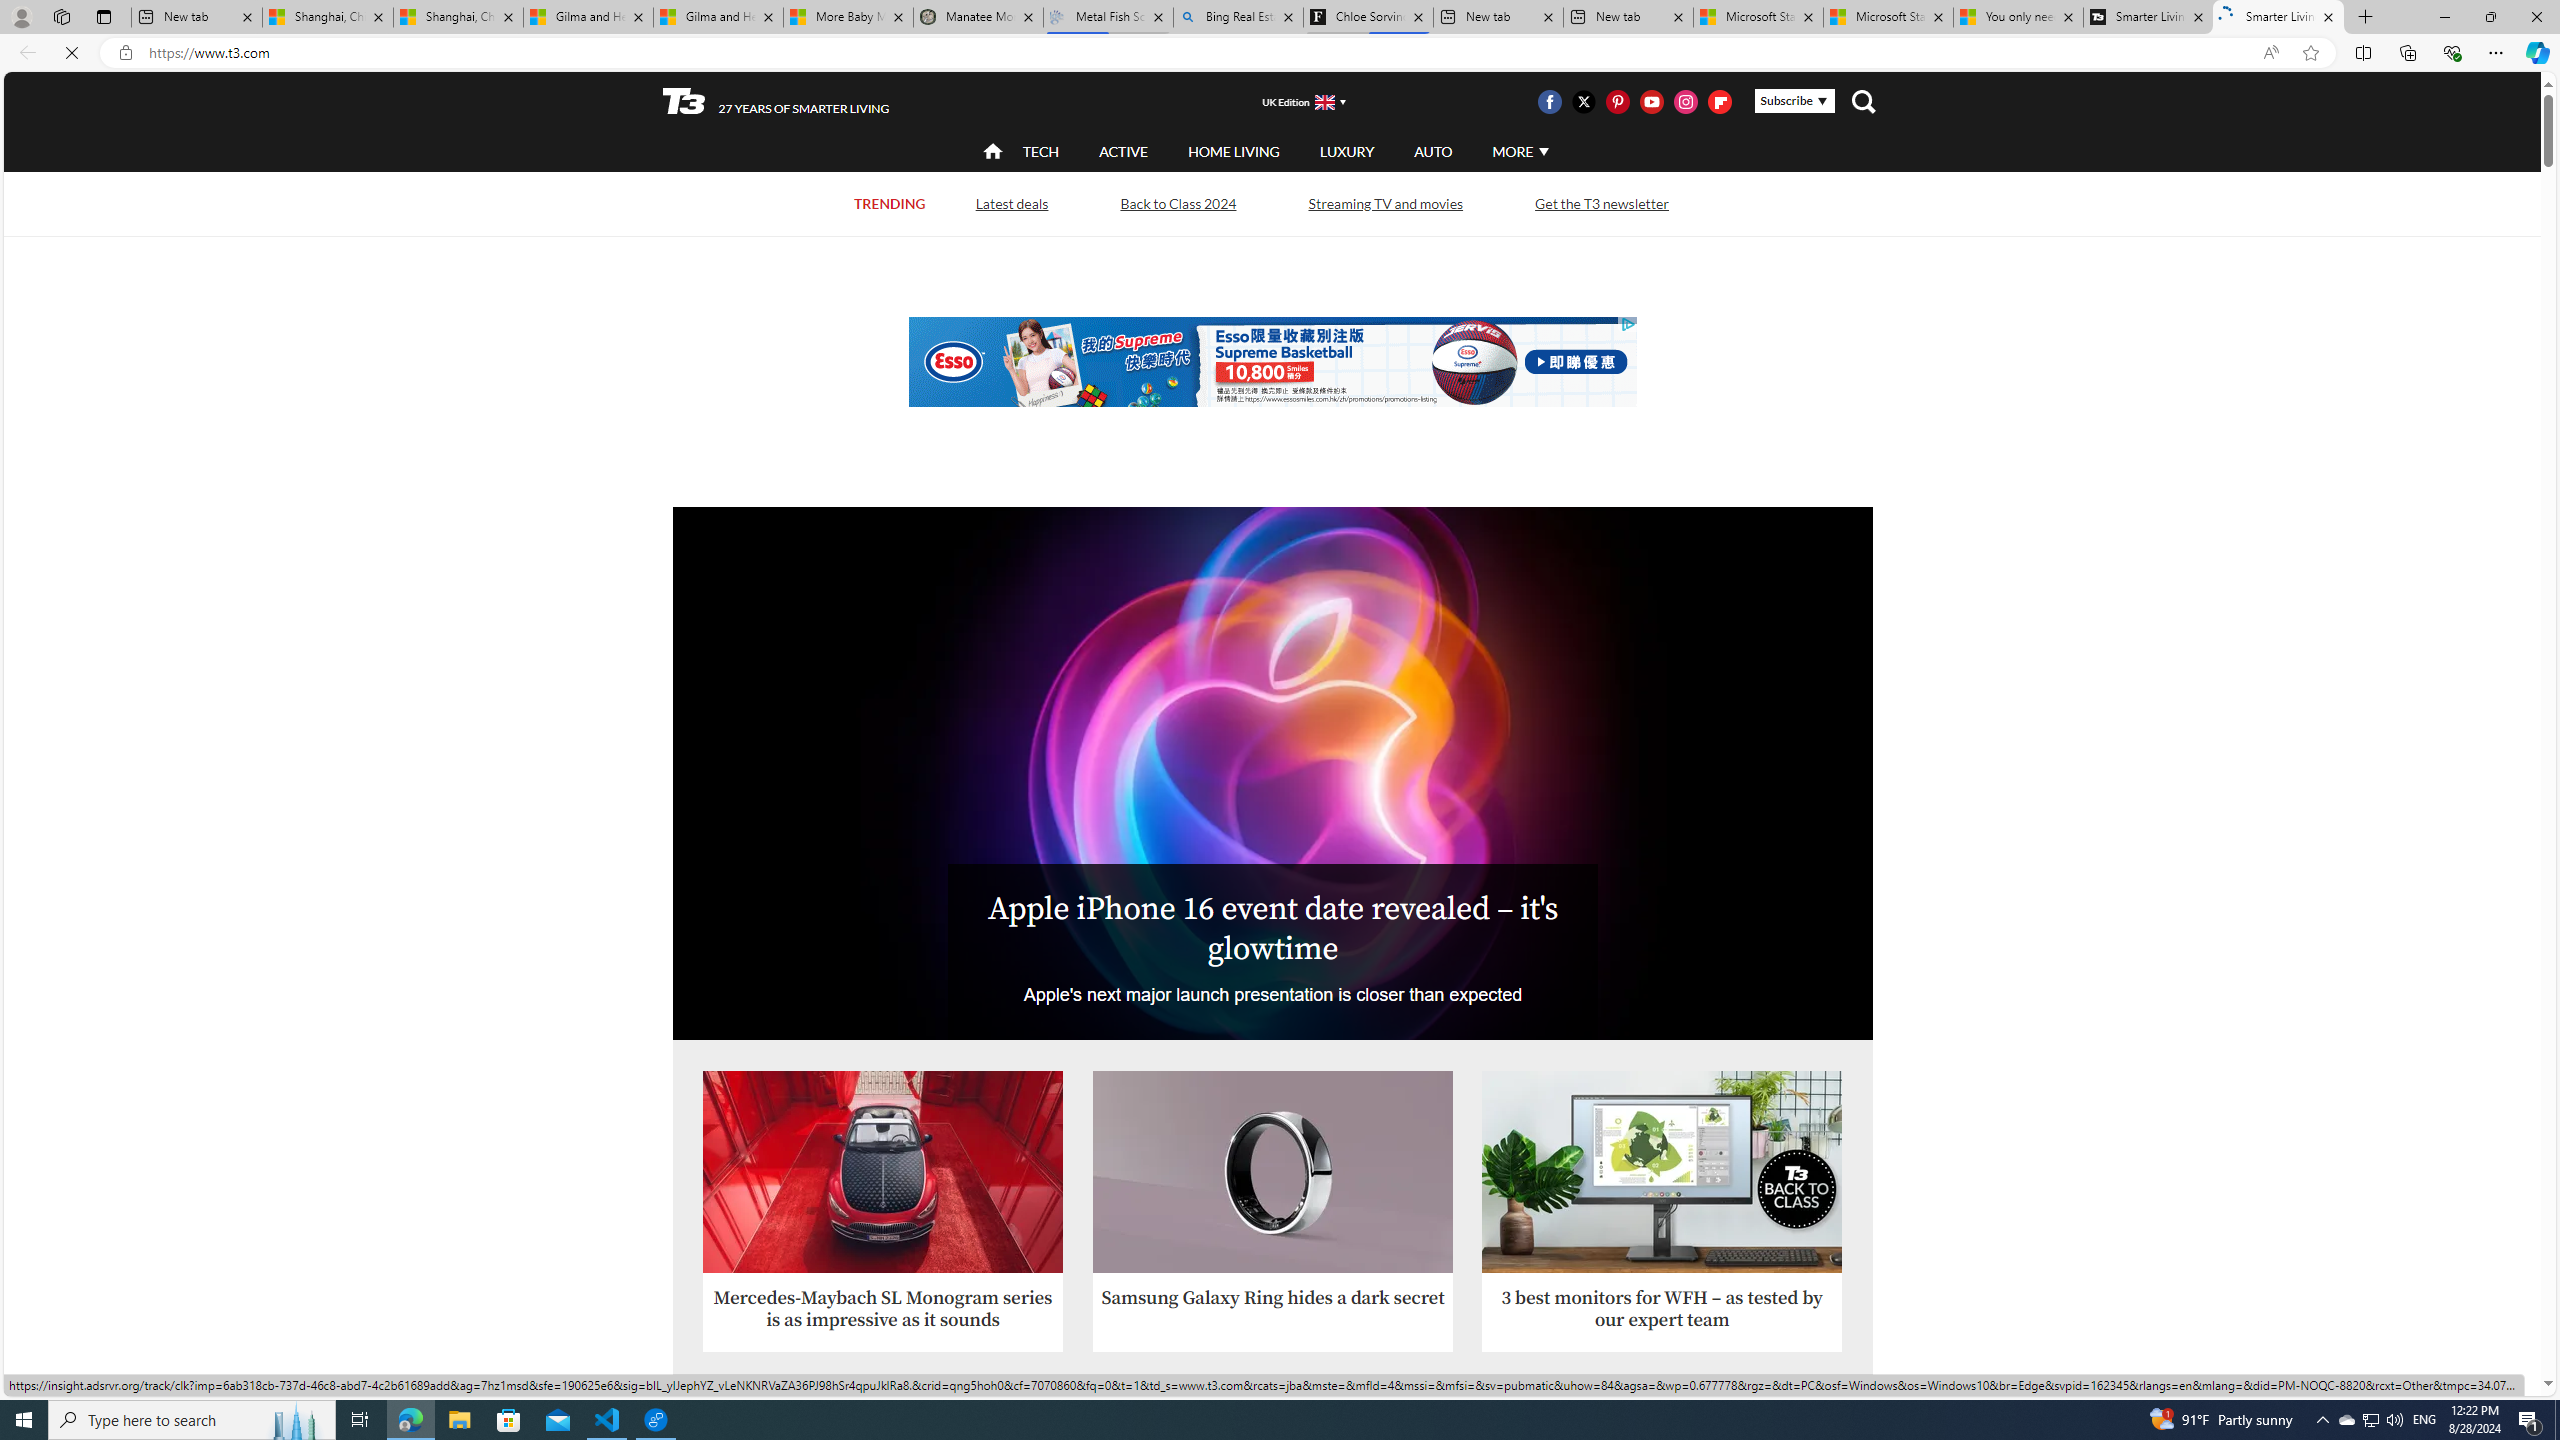 Image resolution: width=2560 pixels, height=1440 pixels. Describe the element at coordinates (1434, 152) in the screenshot. I see `AUTO` at that location.